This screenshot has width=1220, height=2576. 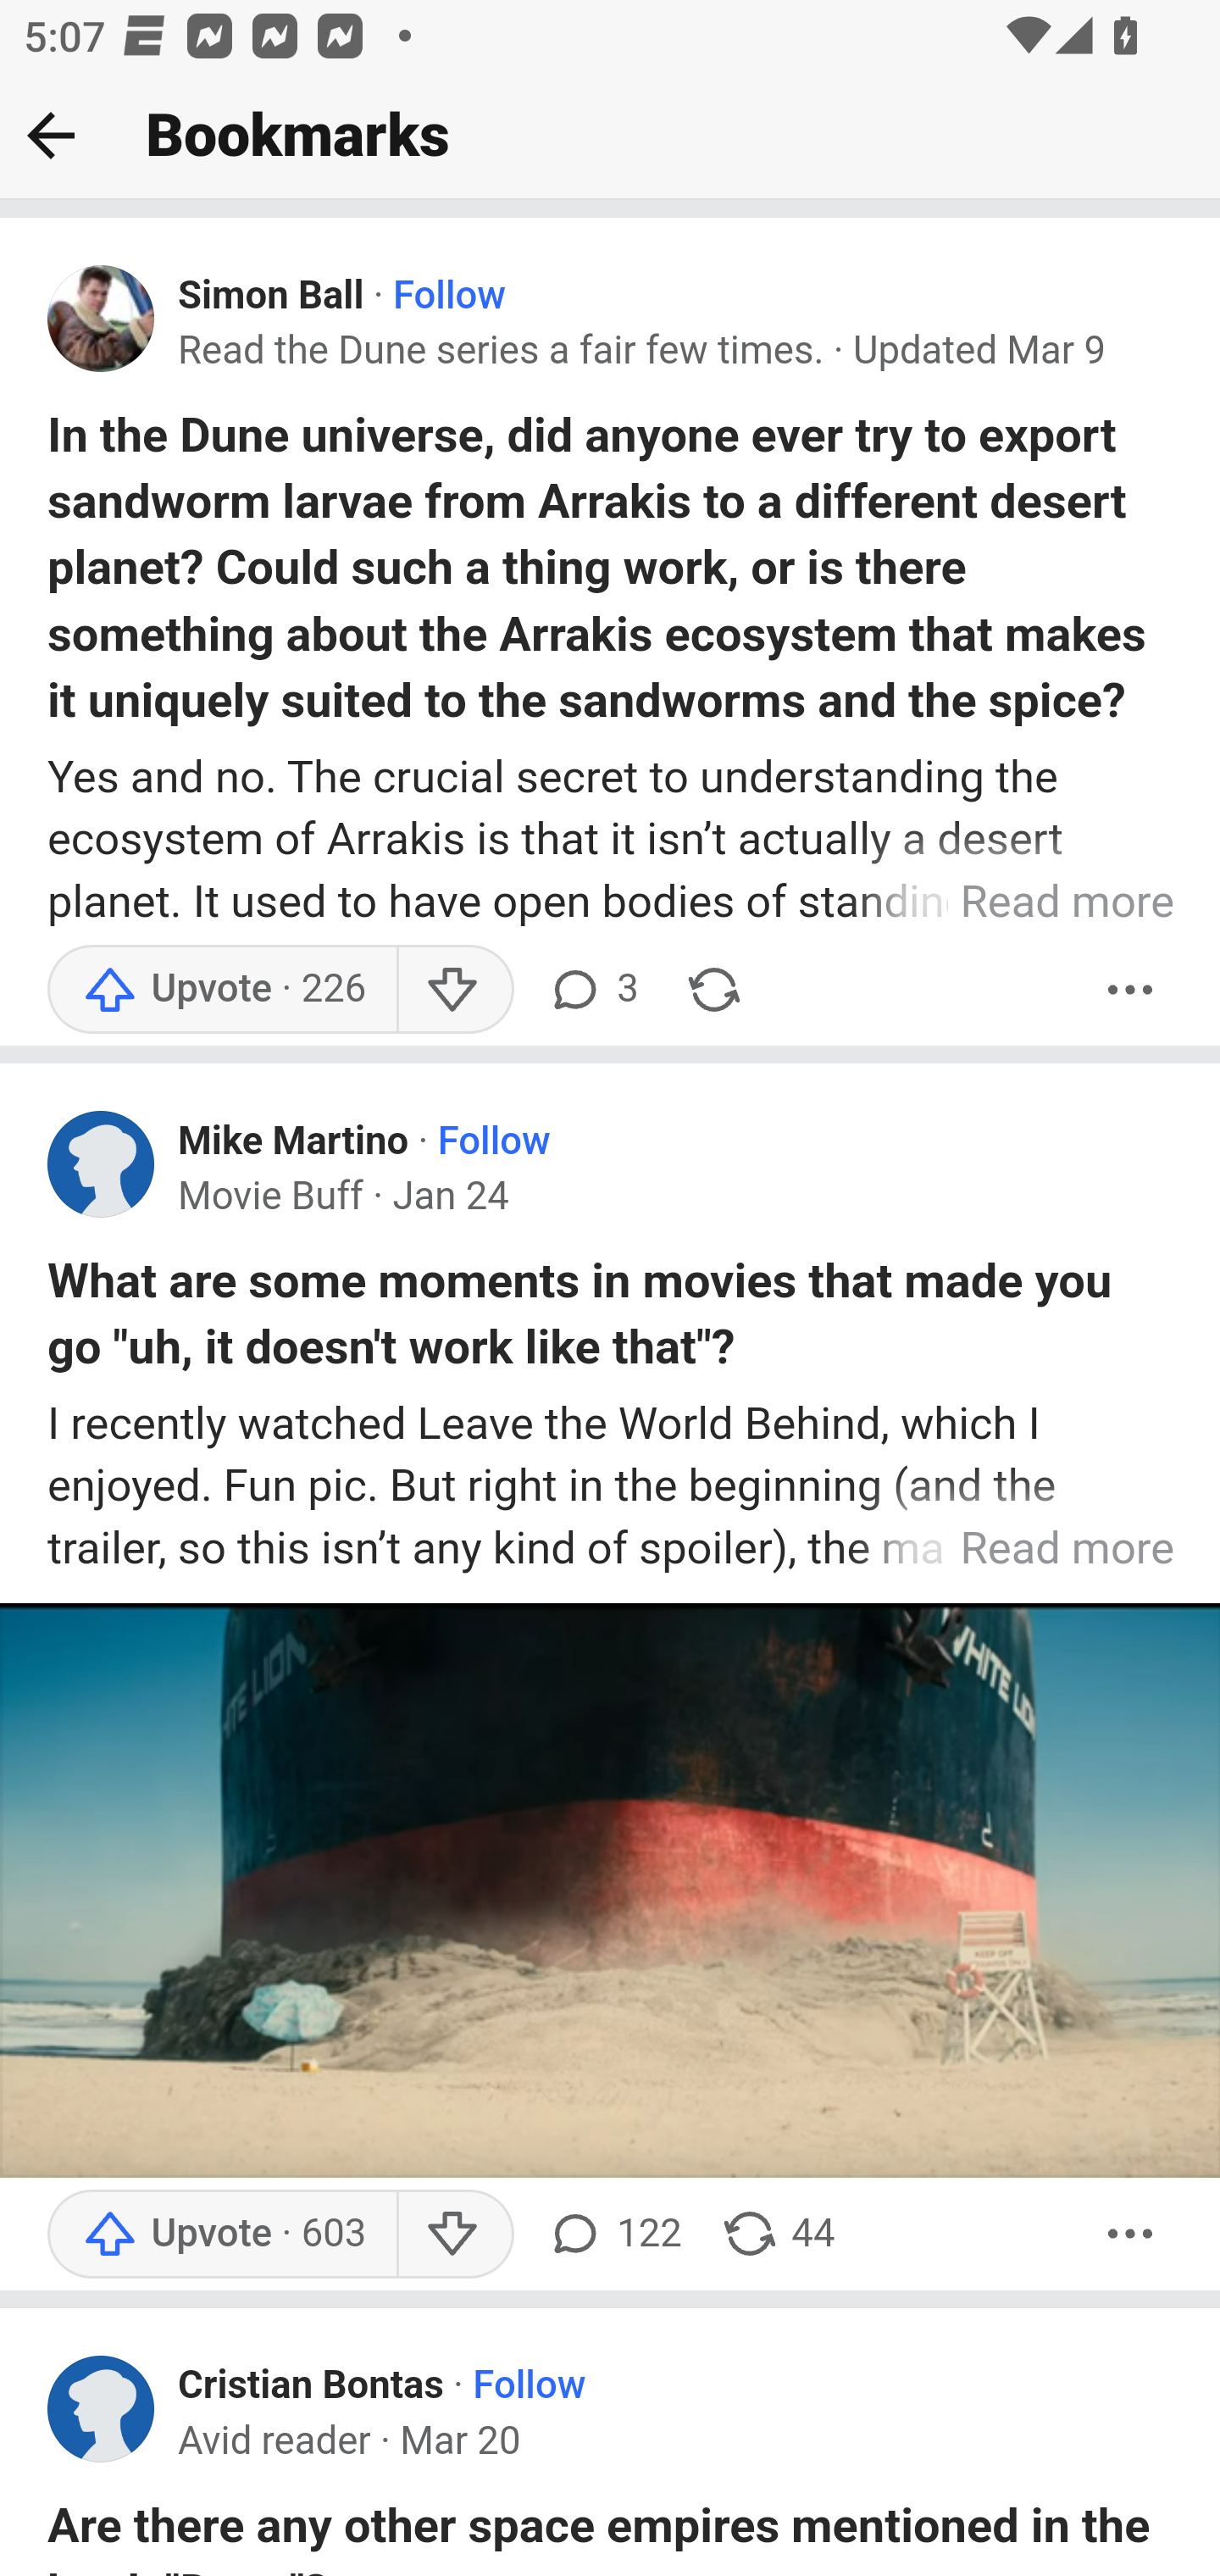 I want to click on More, so click(x=1131, y=989).